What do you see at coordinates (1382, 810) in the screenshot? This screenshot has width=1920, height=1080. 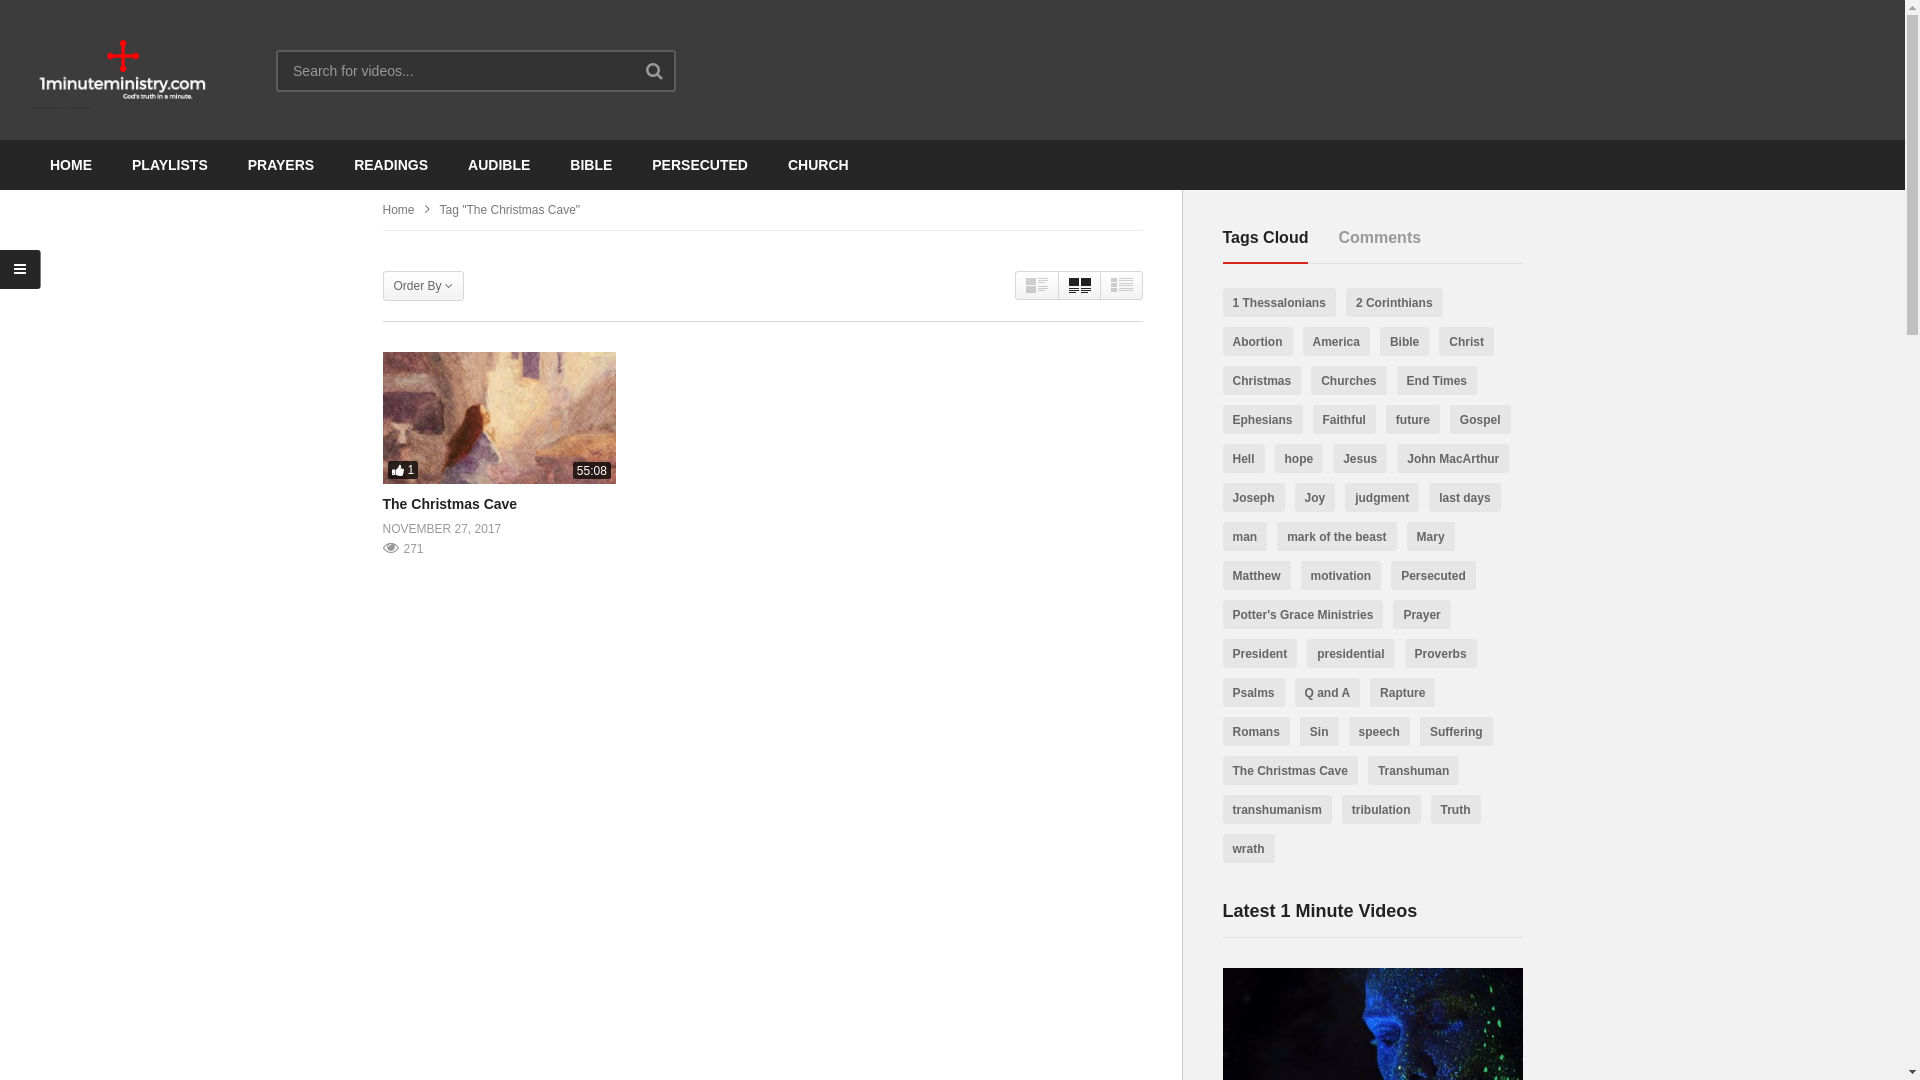 I see `tribulation` at bounding box center [1382, 810].